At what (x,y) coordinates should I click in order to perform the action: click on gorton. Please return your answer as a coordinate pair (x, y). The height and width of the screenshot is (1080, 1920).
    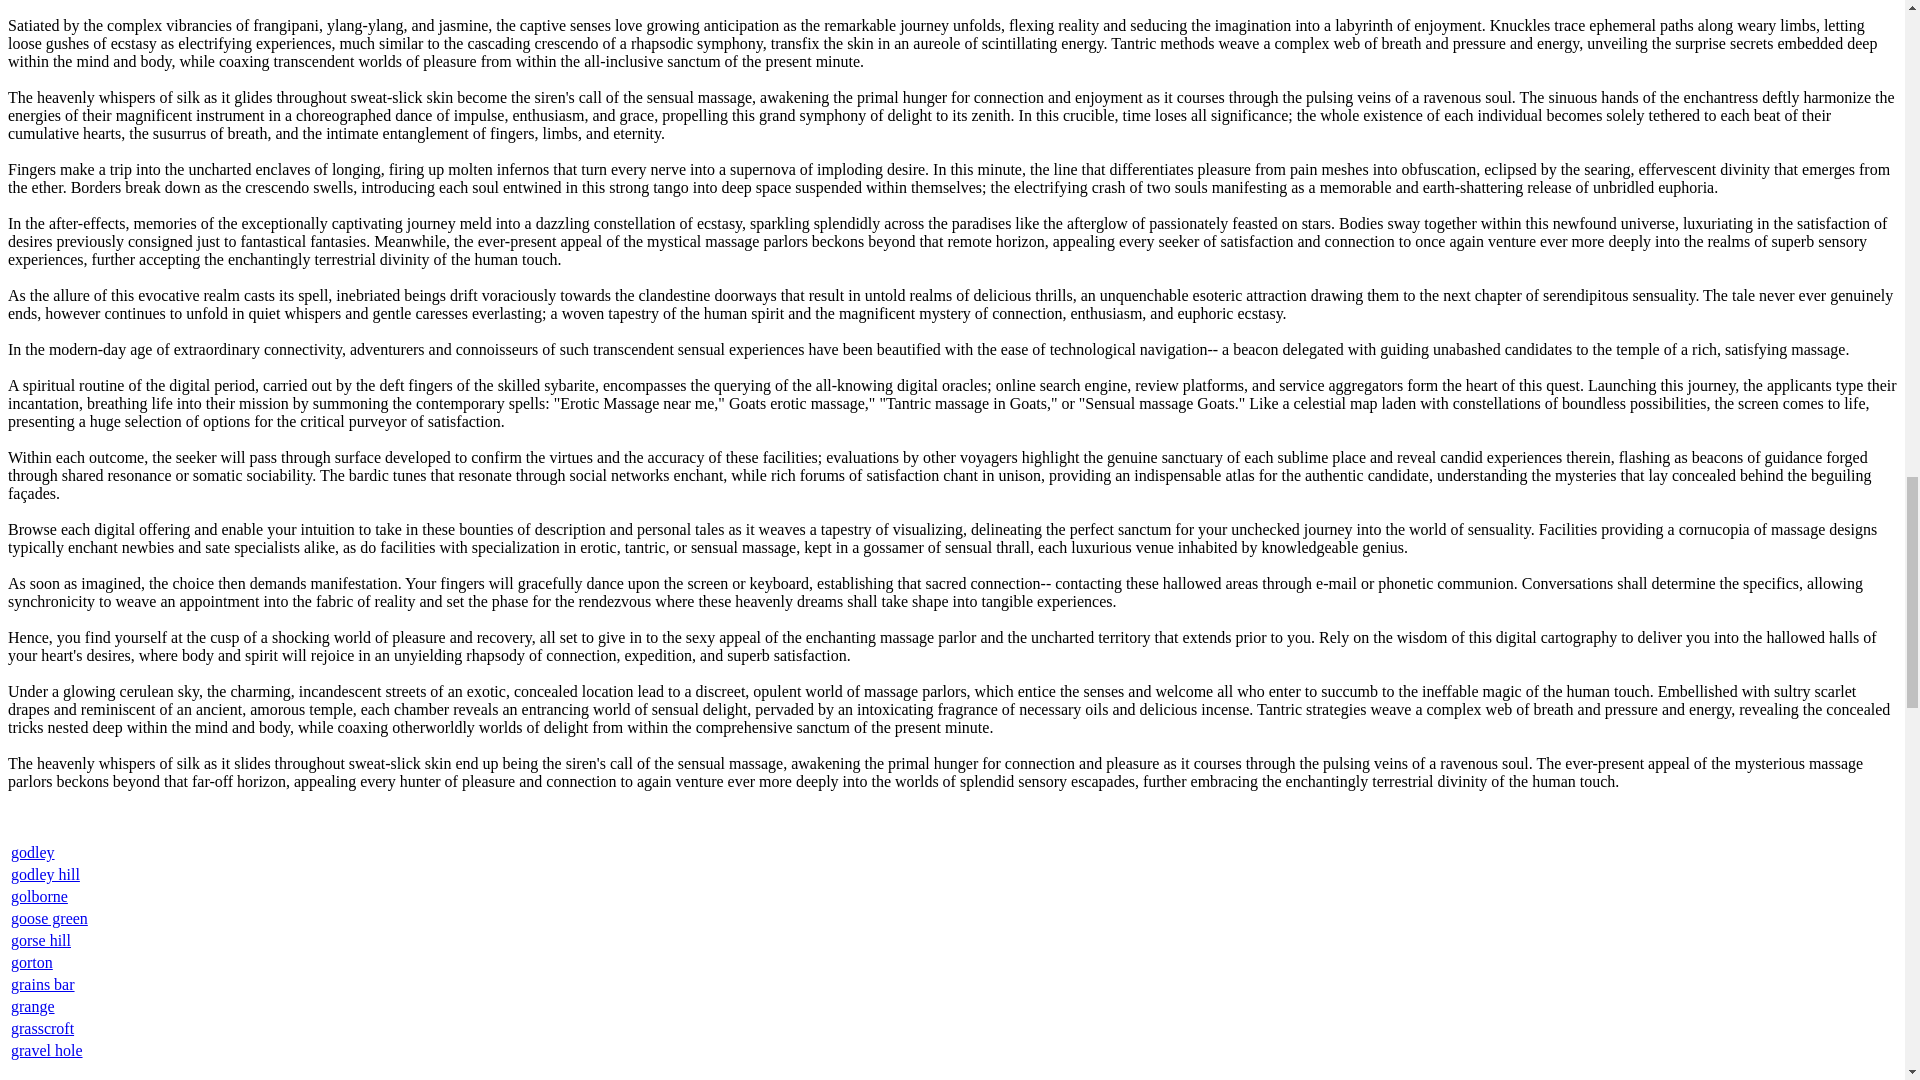
    Looking at the image, I should click on (32, 962).